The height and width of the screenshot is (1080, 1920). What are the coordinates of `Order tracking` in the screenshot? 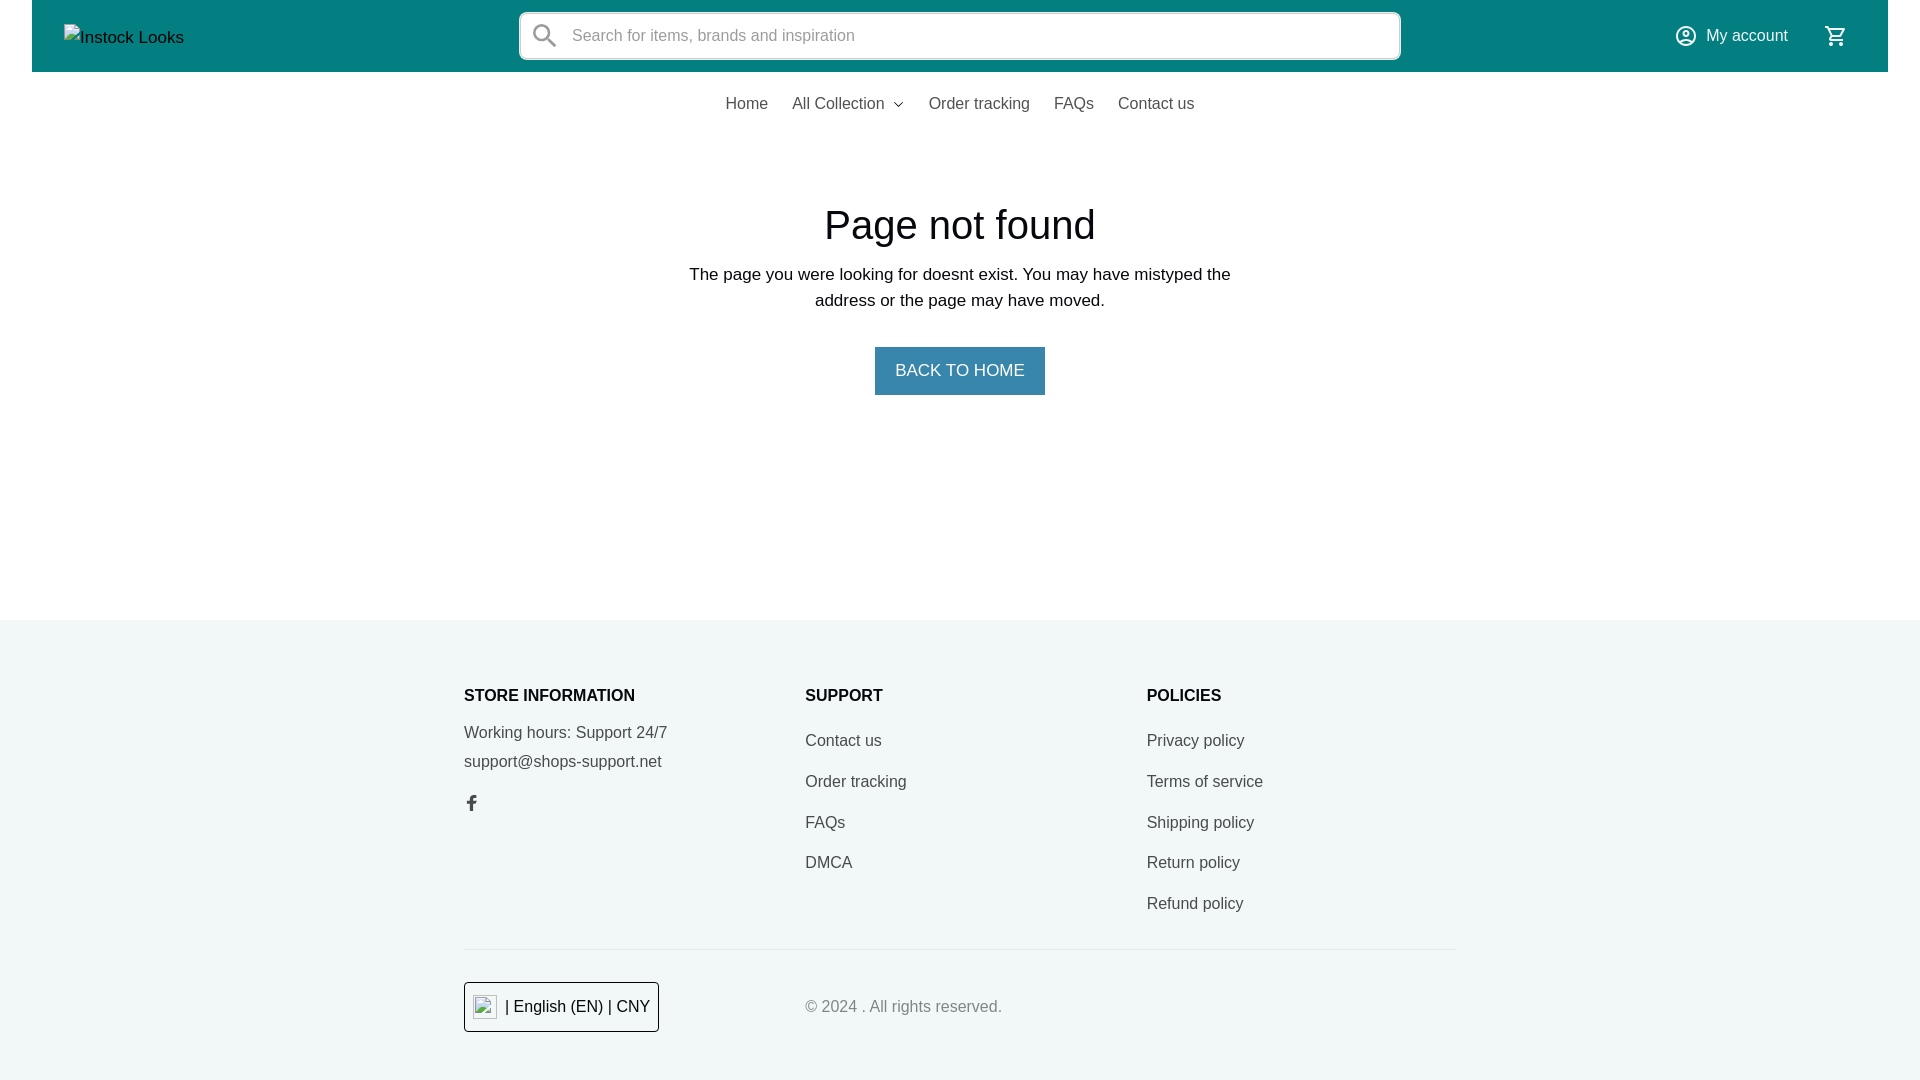 It's located at (855, 782).